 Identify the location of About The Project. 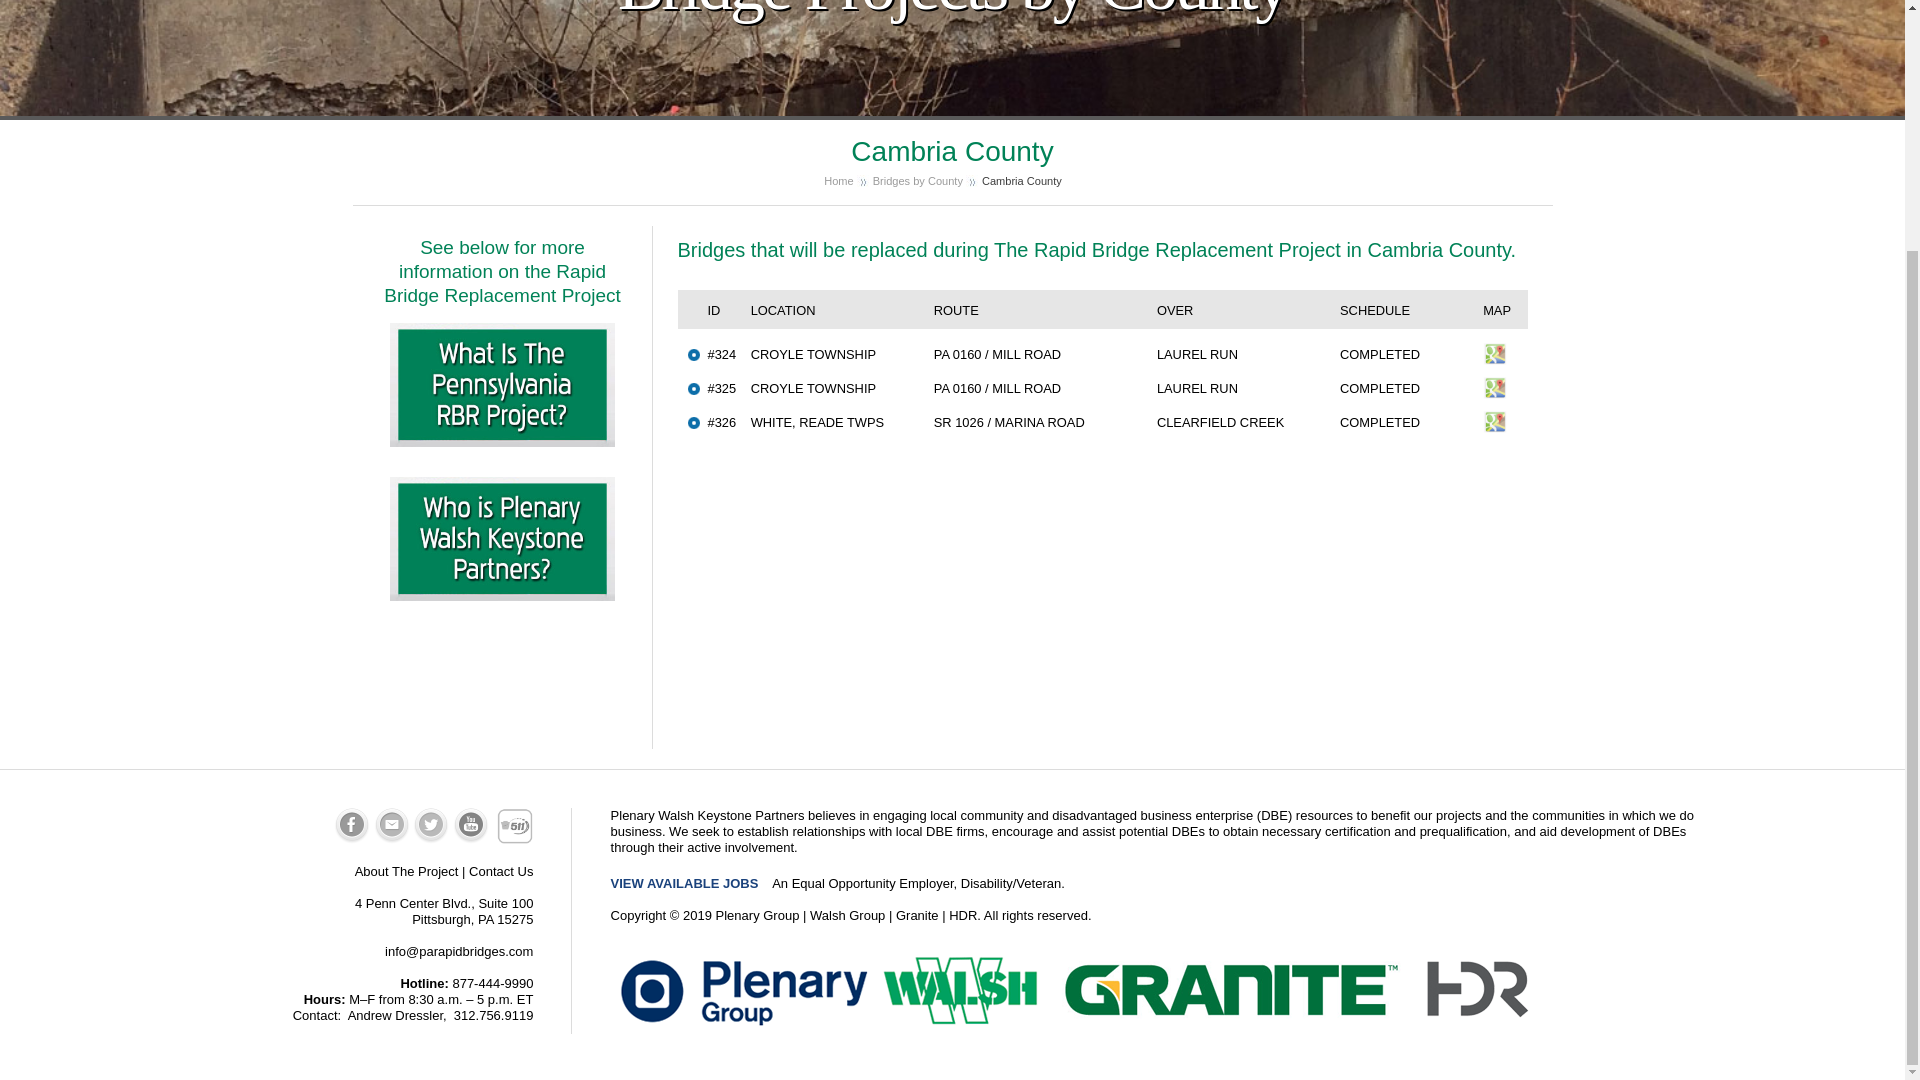
(406, 872).